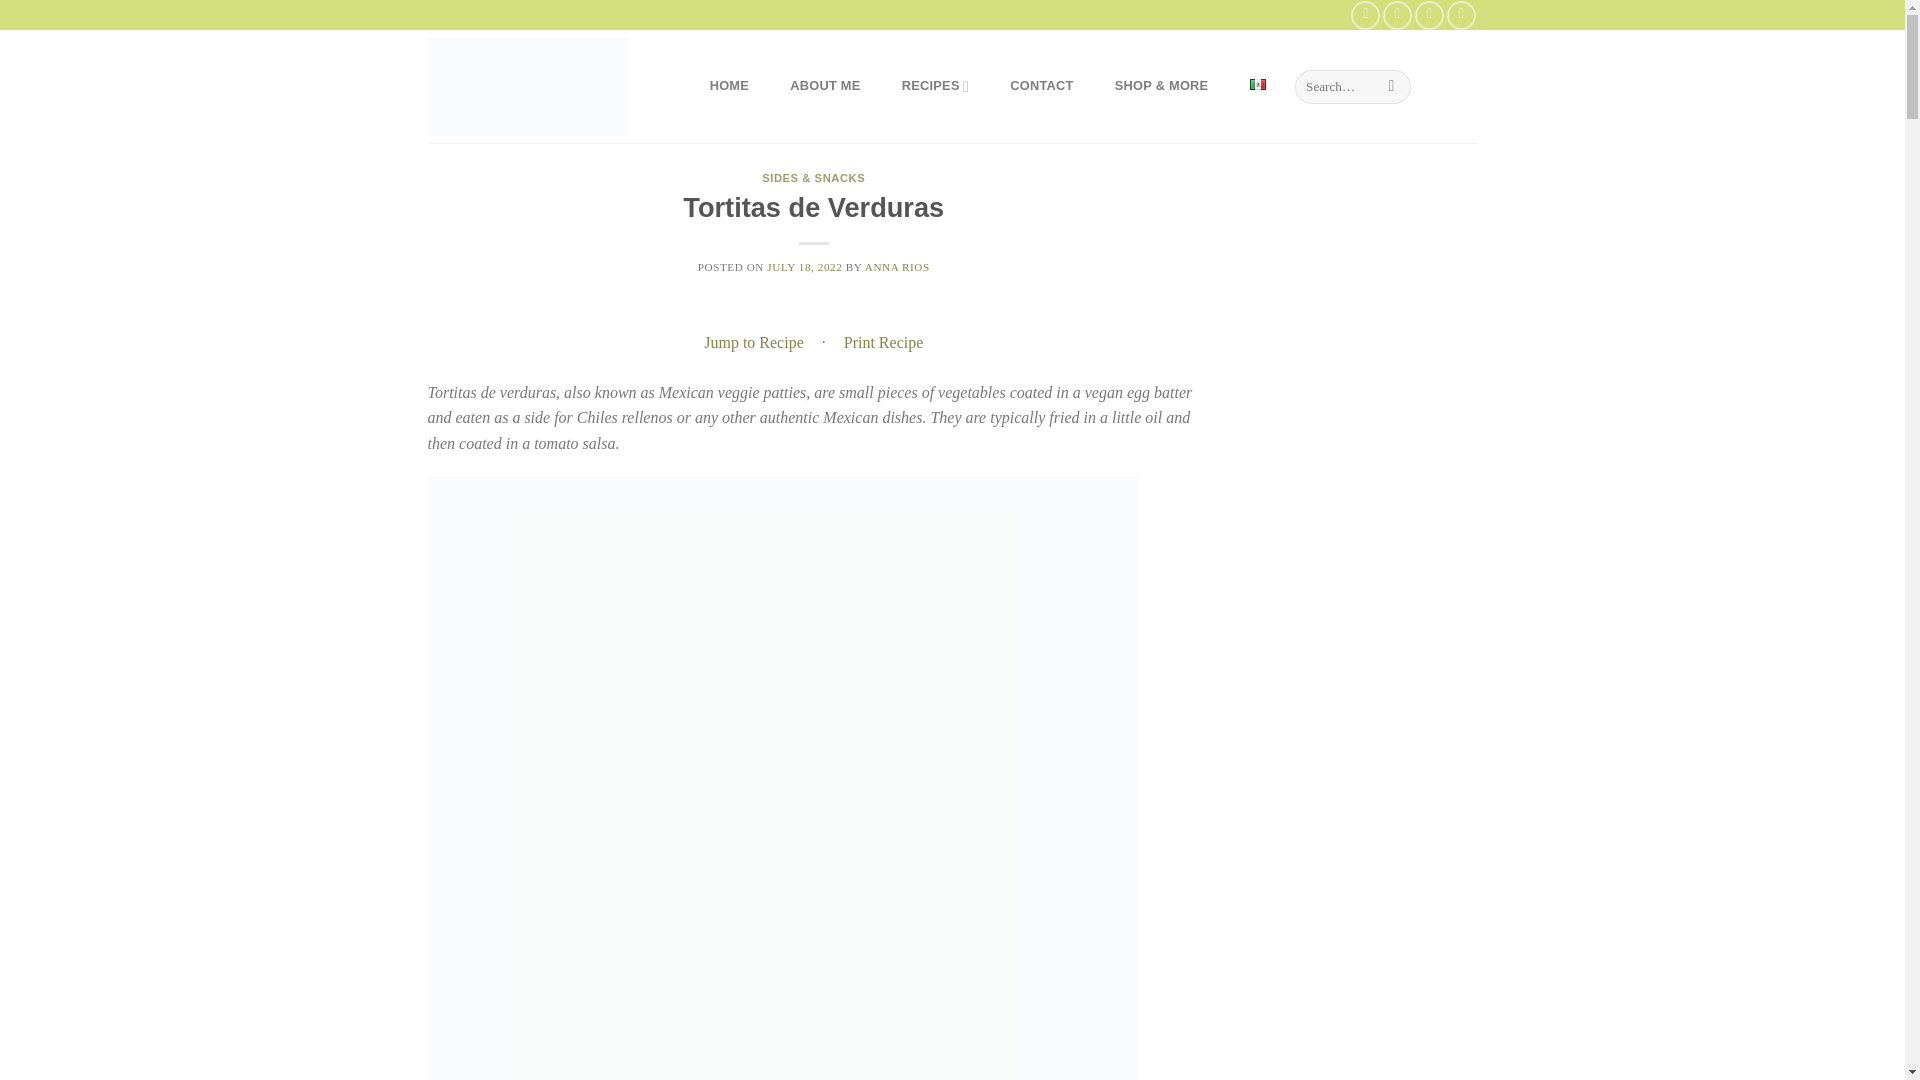 The height and width of the screenshot is (1080, 1920). Describe the element at coordinates (729, 86) in the screenshot. I see `HOME` at that location.